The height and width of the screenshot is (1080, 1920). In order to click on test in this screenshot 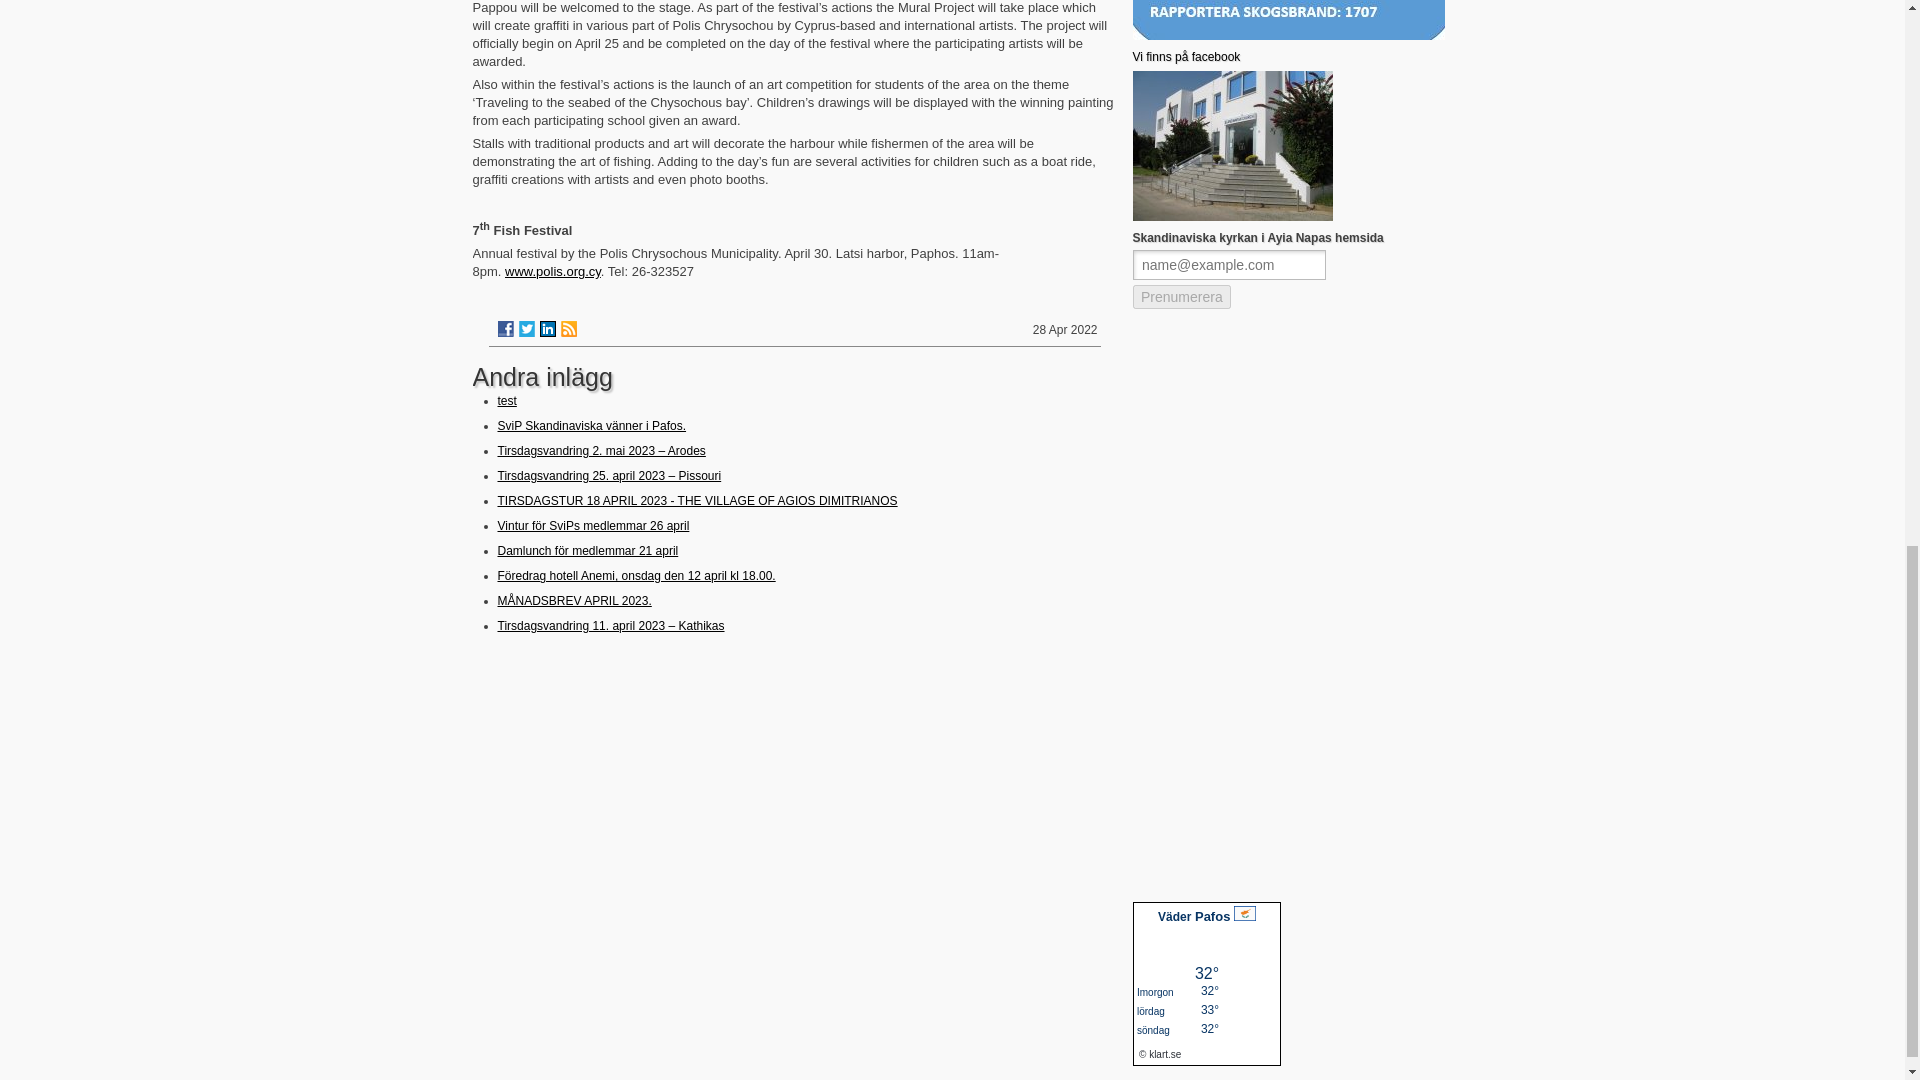, I will do `click(506, 401)`.